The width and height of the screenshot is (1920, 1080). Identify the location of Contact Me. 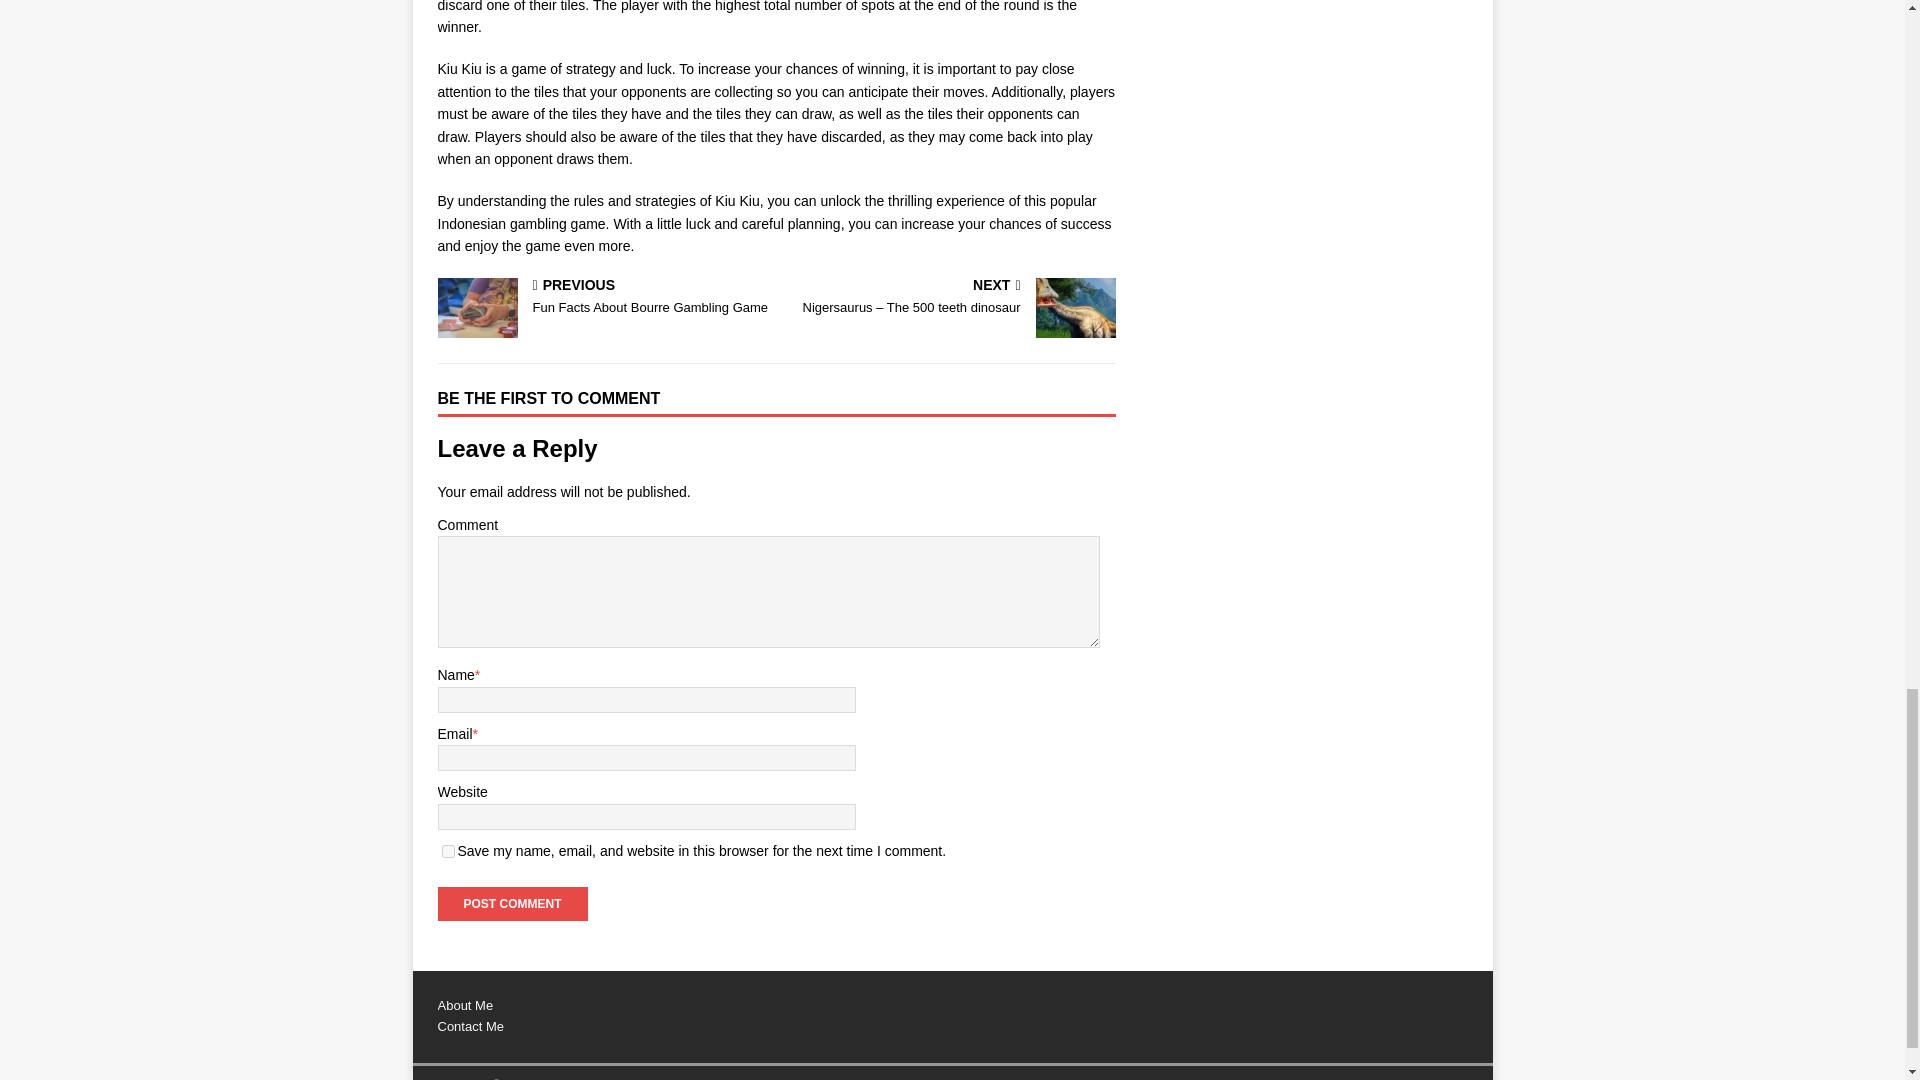
(512, 904).